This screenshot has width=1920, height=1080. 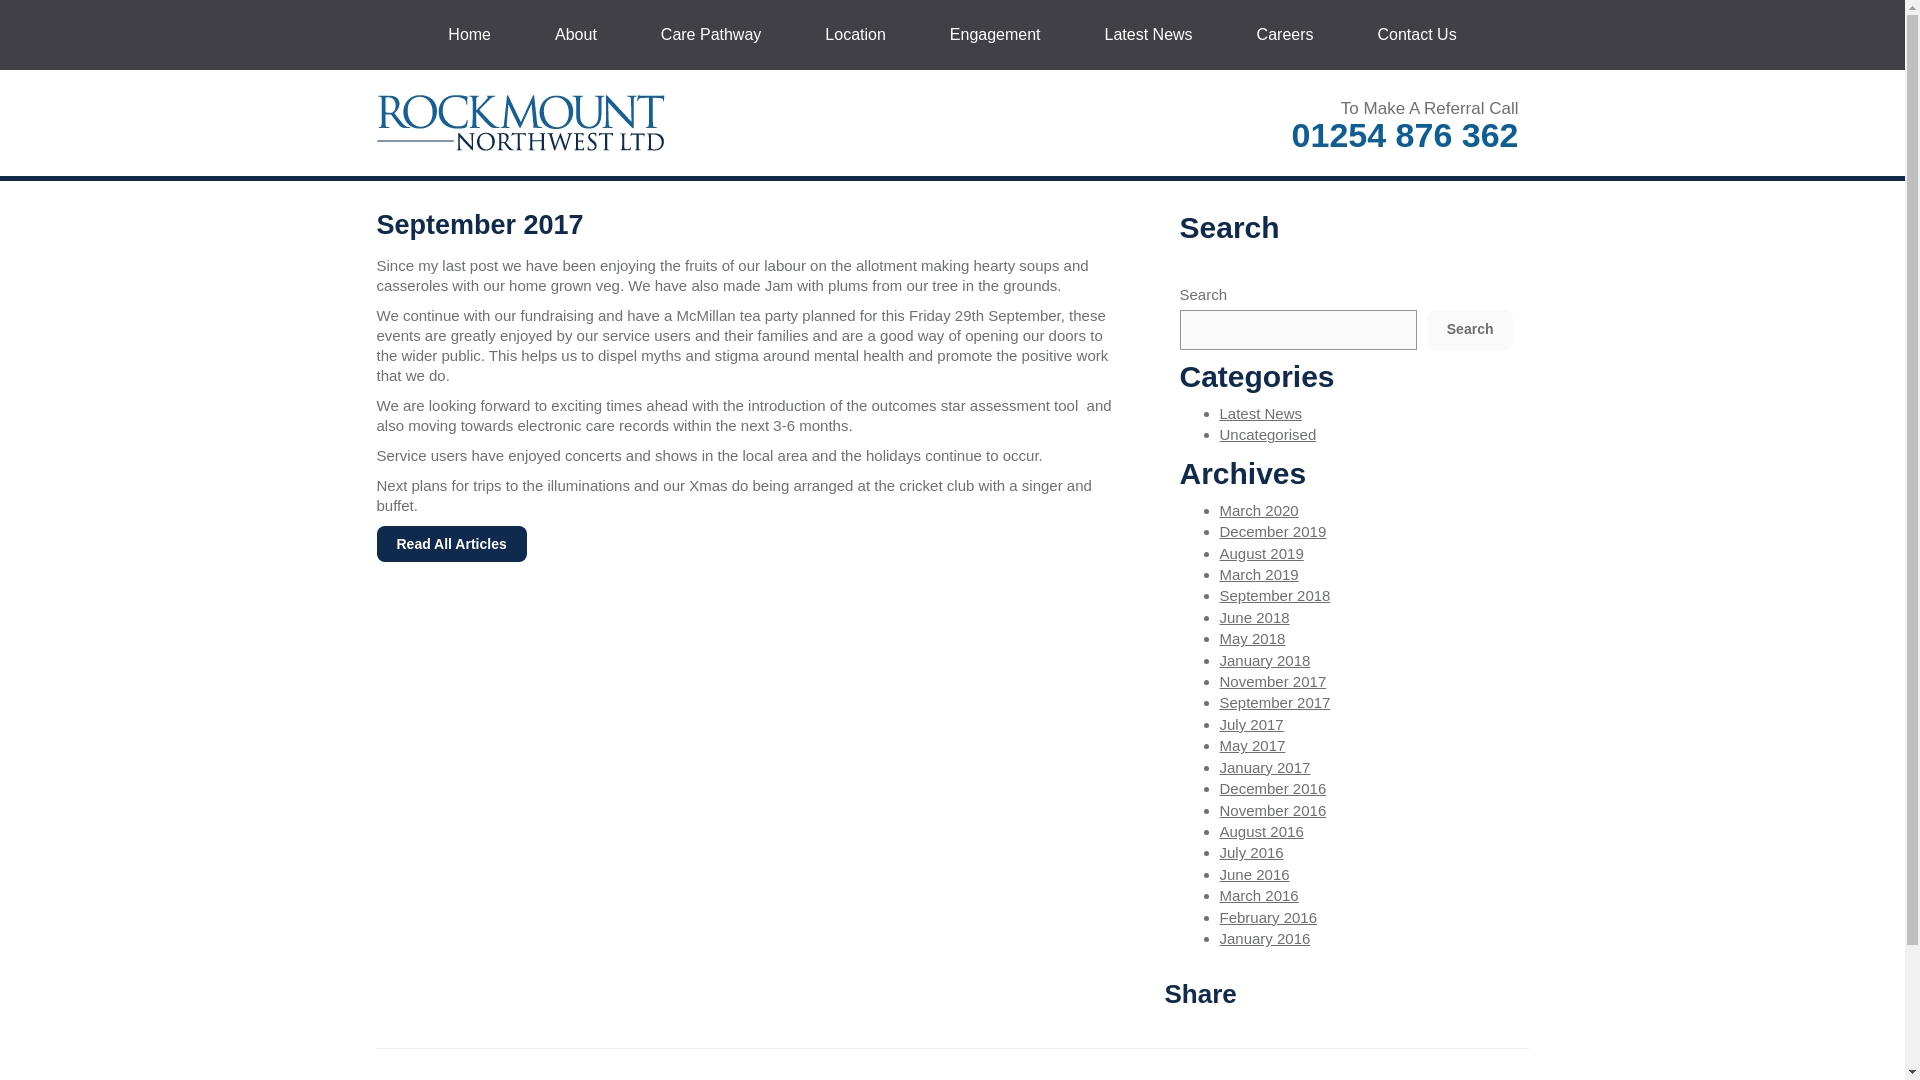 What do you see at coordinates (576, 35) in the screenshot?
I see `About` at bounding box center [576, 35].